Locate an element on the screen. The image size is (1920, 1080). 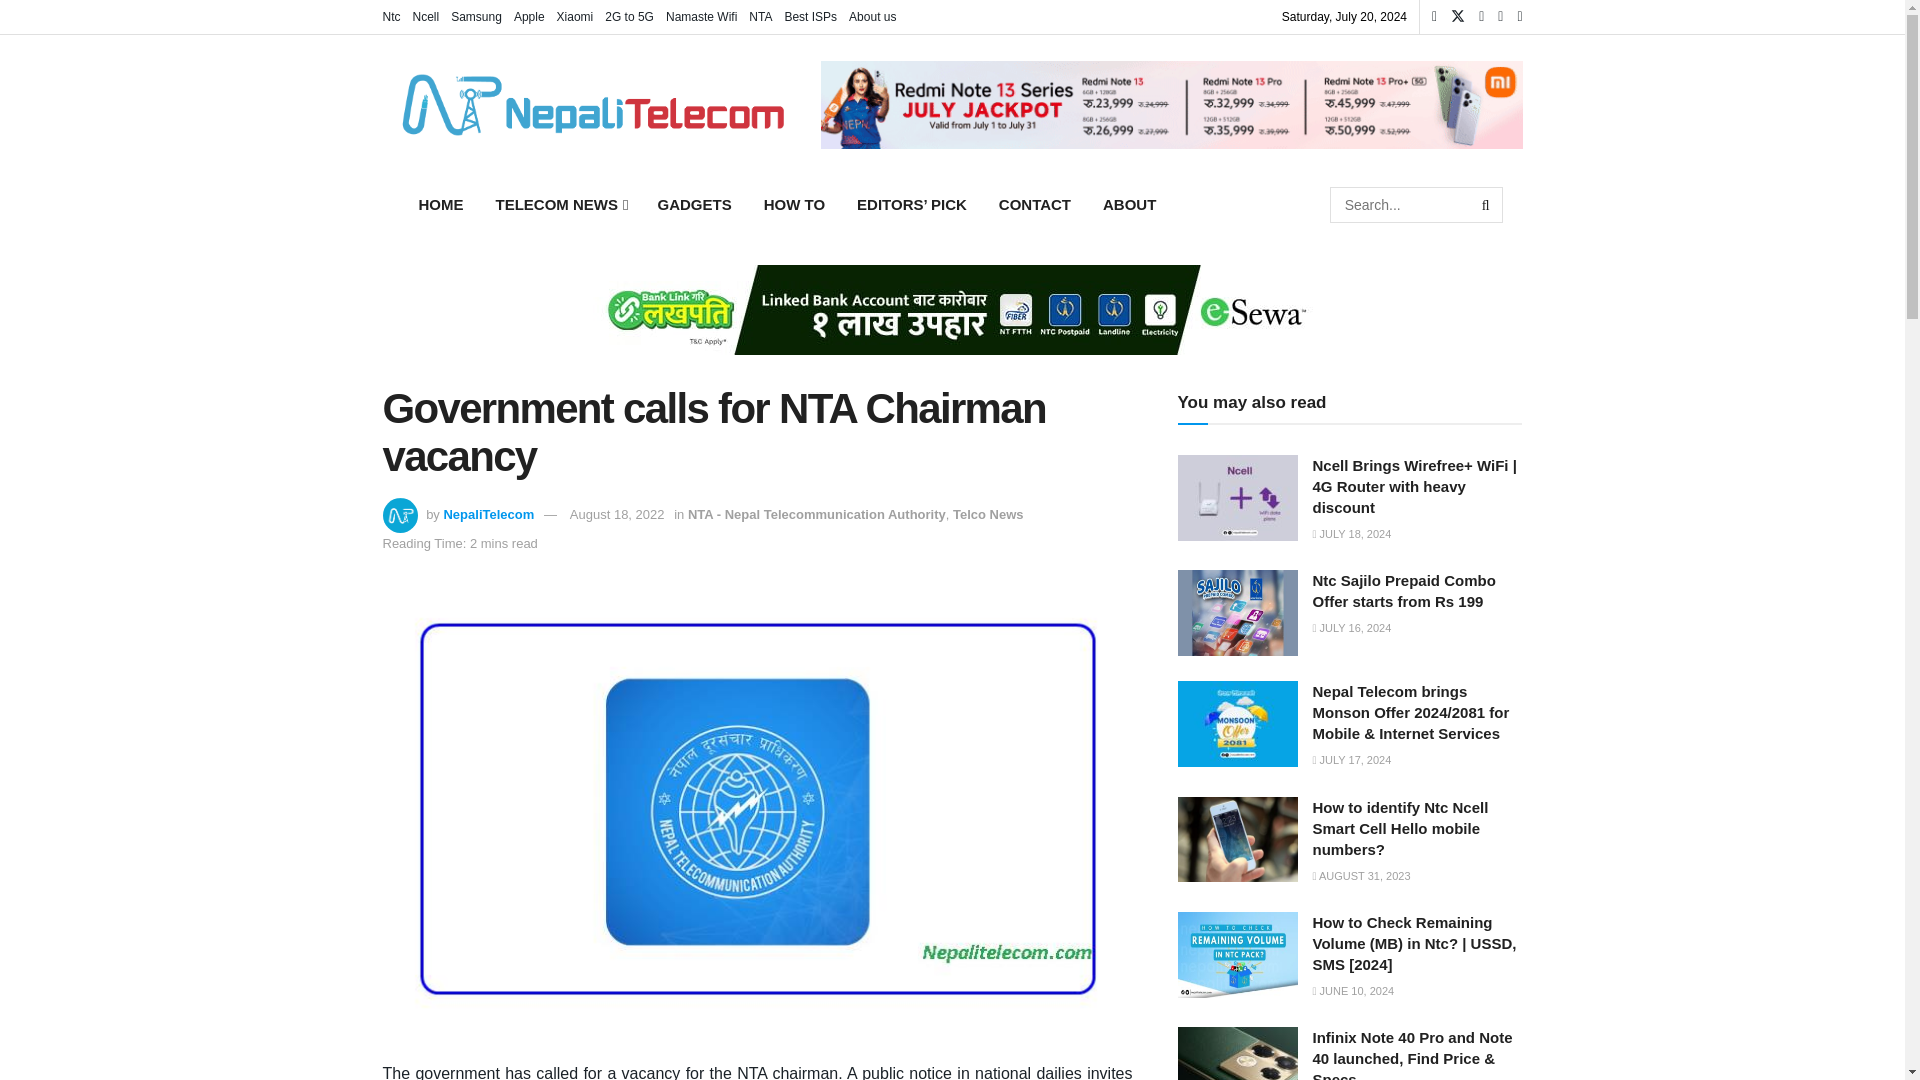
ABOUT is located at coordinates (1128, 204).